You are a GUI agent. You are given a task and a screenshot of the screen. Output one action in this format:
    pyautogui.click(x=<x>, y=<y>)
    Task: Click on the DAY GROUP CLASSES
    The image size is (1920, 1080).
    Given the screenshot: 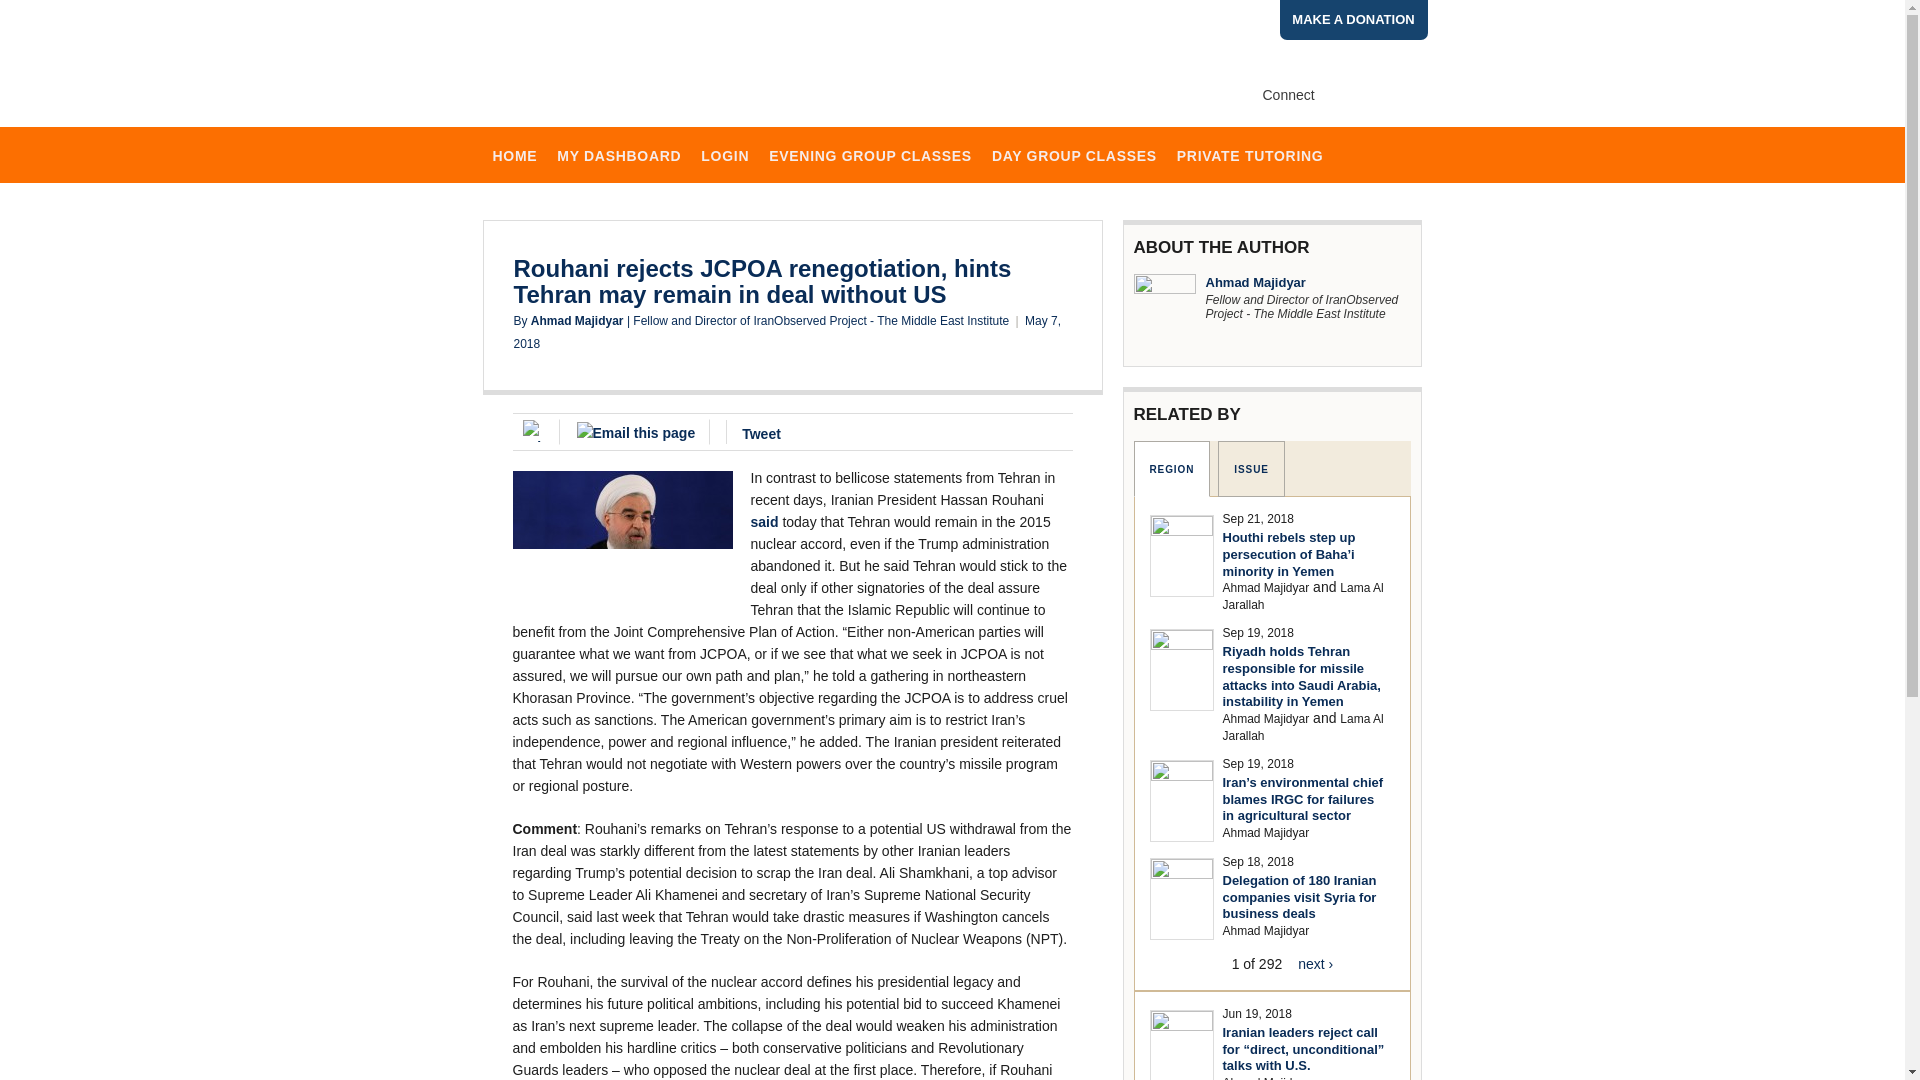 What is the action you would take?
    pyautogui.click(x=1074, y=154)
    